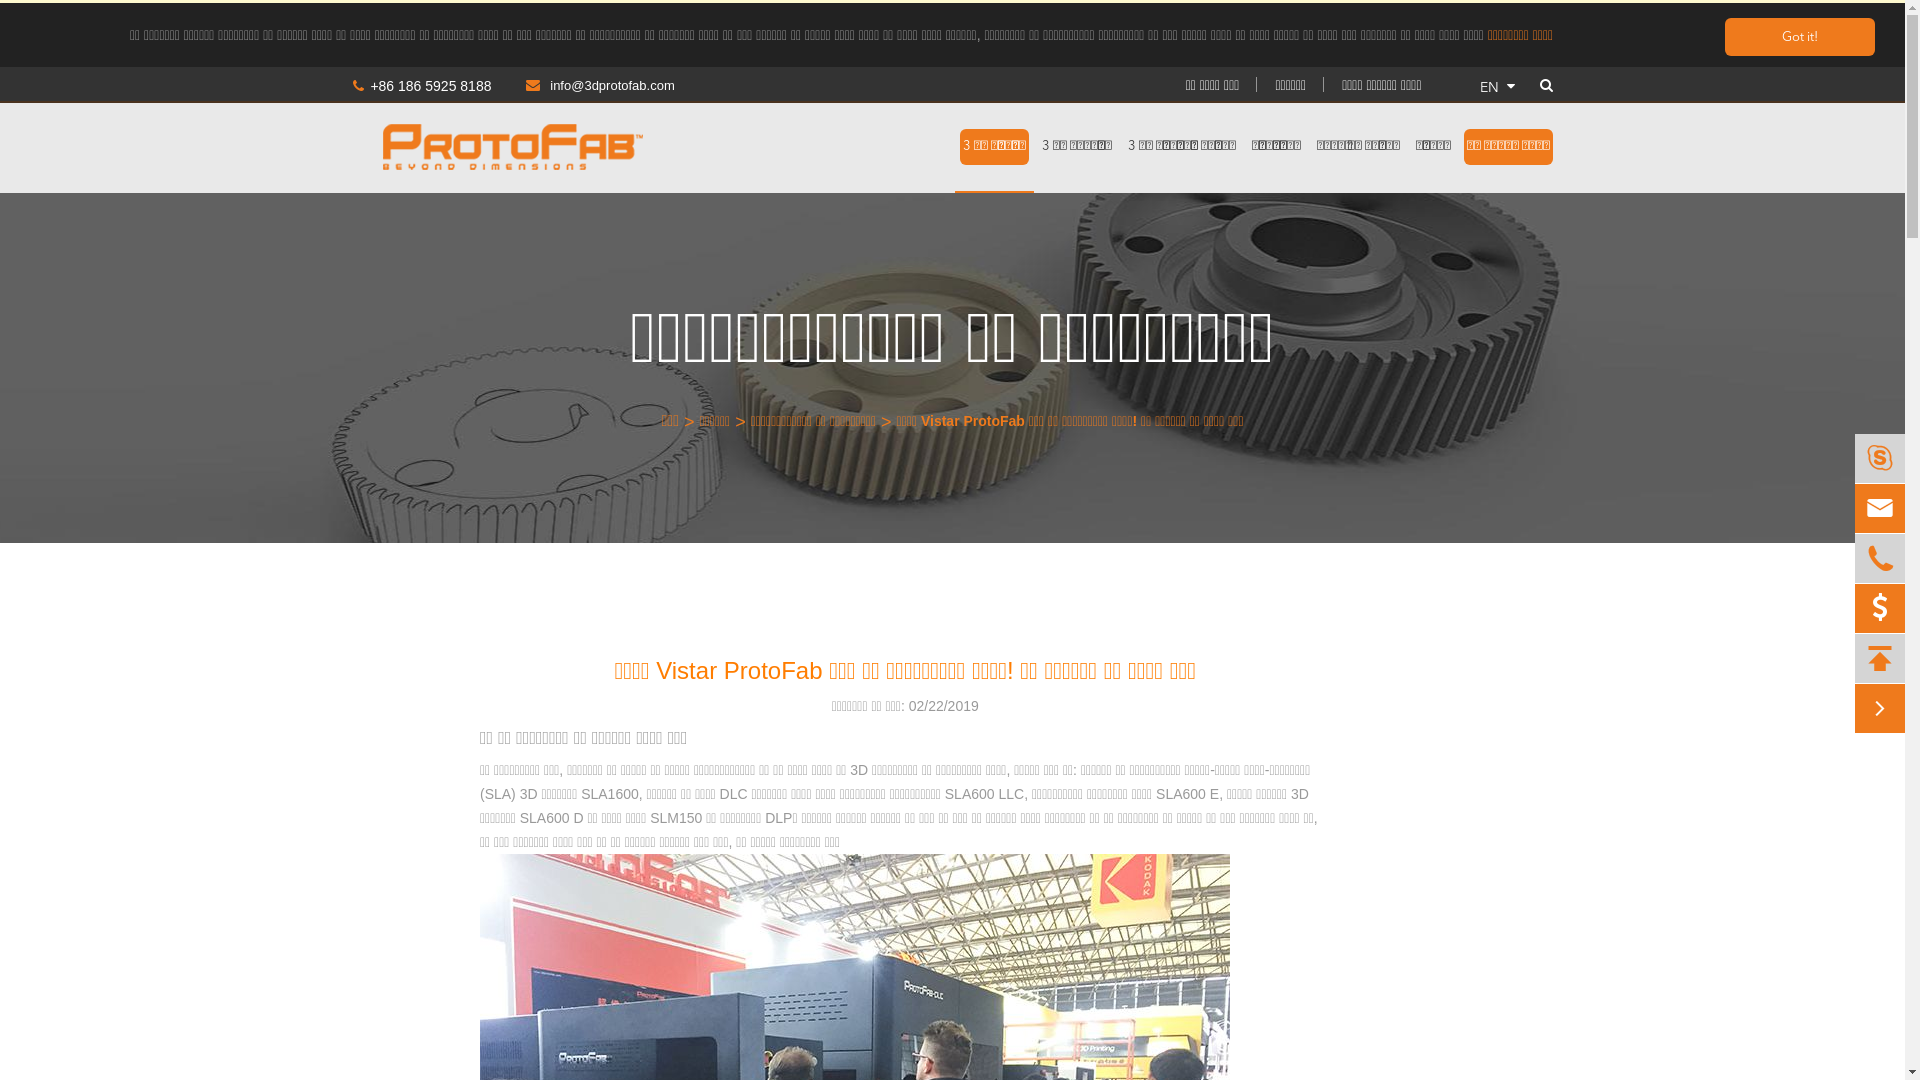 The height and width of the screenshot is (1080, 1920). What do you see at coordinates (1880, 609) in the screenshot?
I see `0` at bounding box center [1880, 609].